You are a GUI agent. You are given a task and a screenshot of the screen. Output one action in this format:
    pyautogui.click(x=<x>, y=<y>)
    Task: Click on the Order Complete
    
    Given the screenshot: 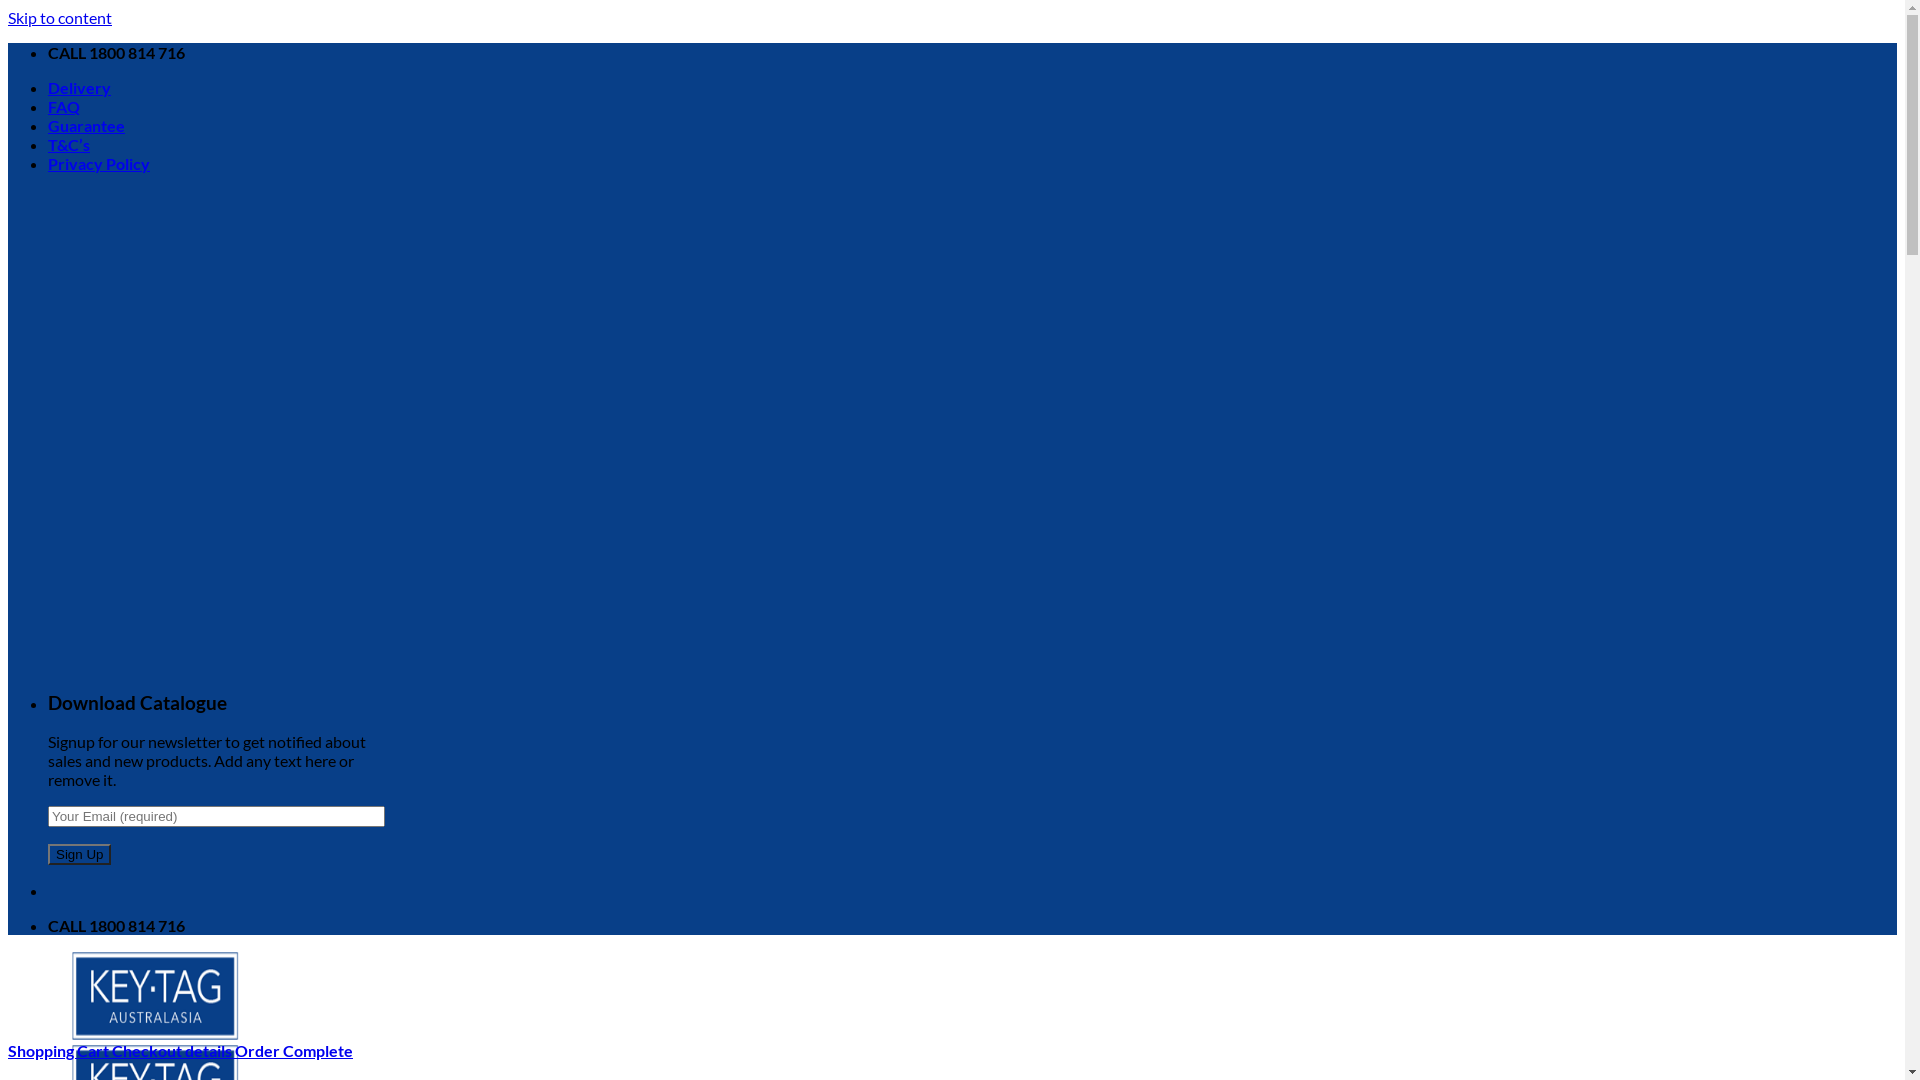 What is the action you would take?
    pyautogui.click(x=294, y=1050)
    